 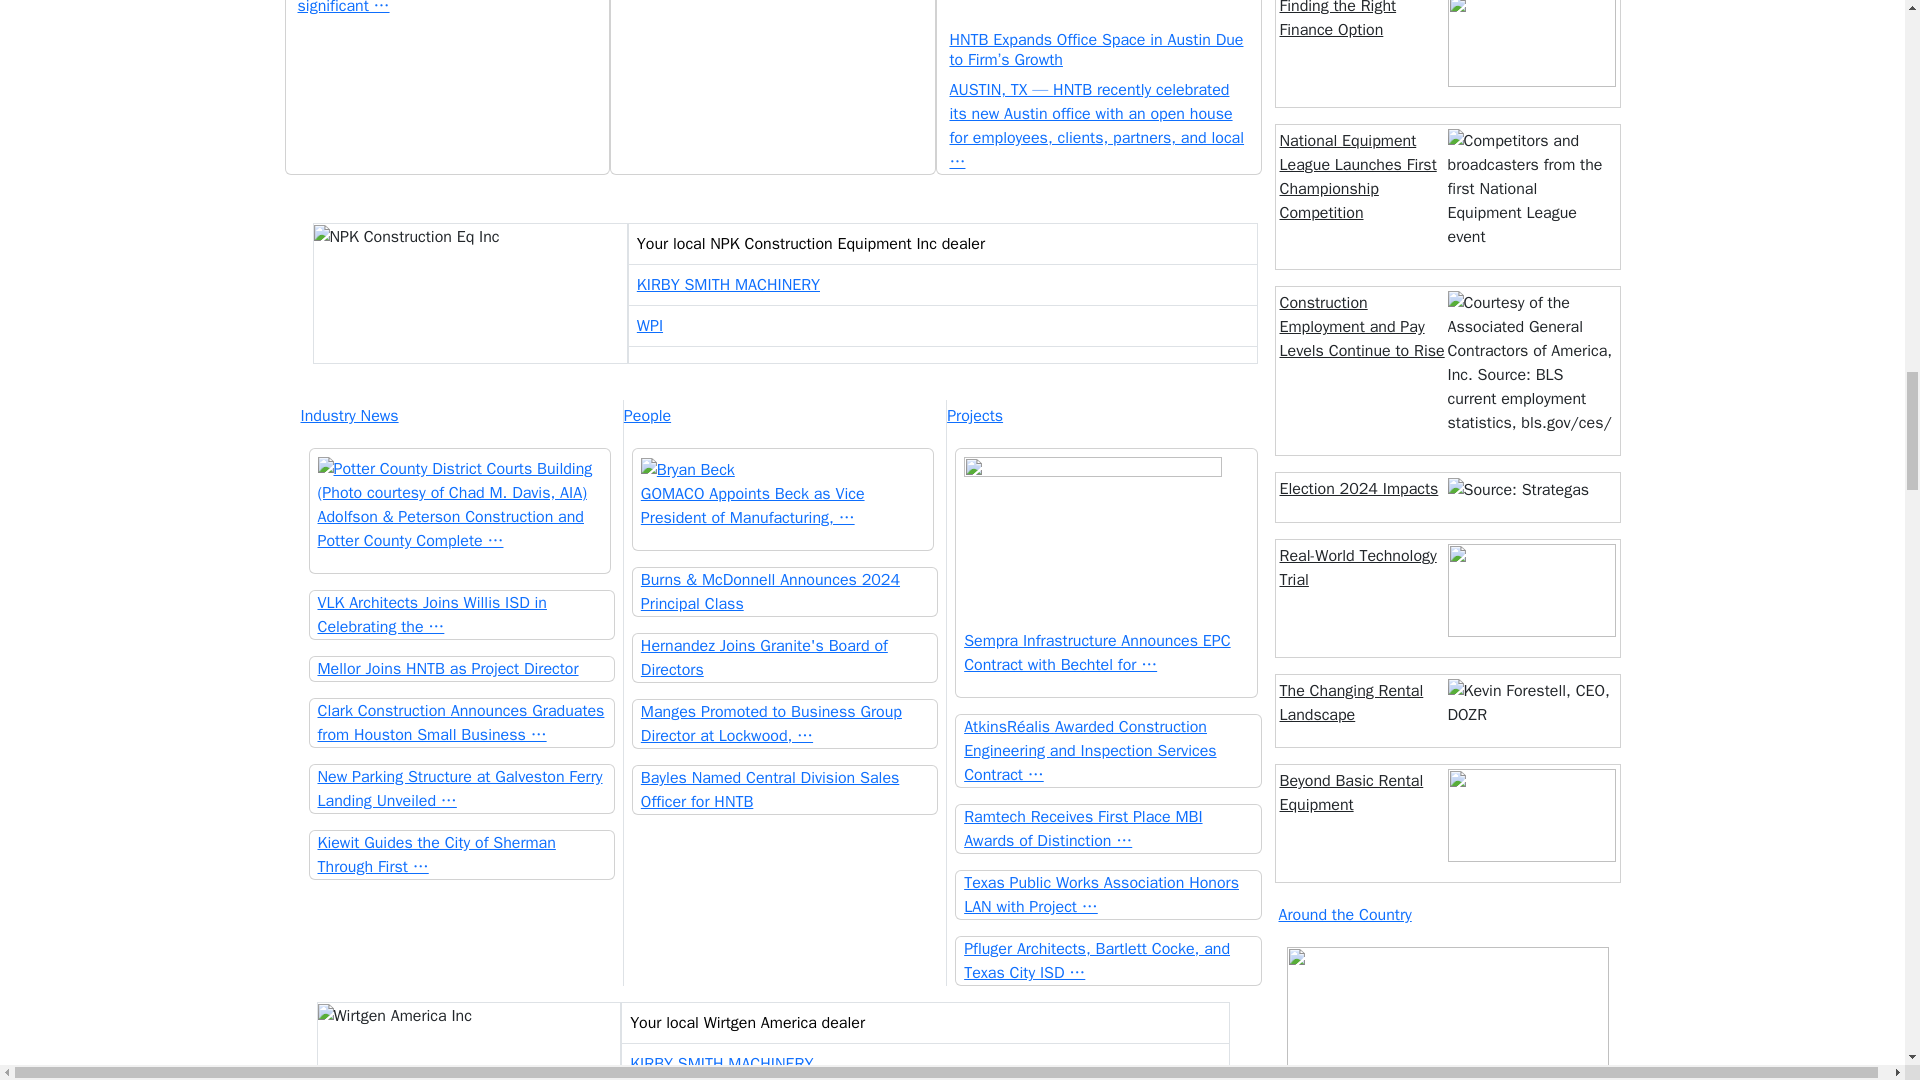 I want to click on KIRBY SMITH MACHINERY, so click(x=728, y=284).